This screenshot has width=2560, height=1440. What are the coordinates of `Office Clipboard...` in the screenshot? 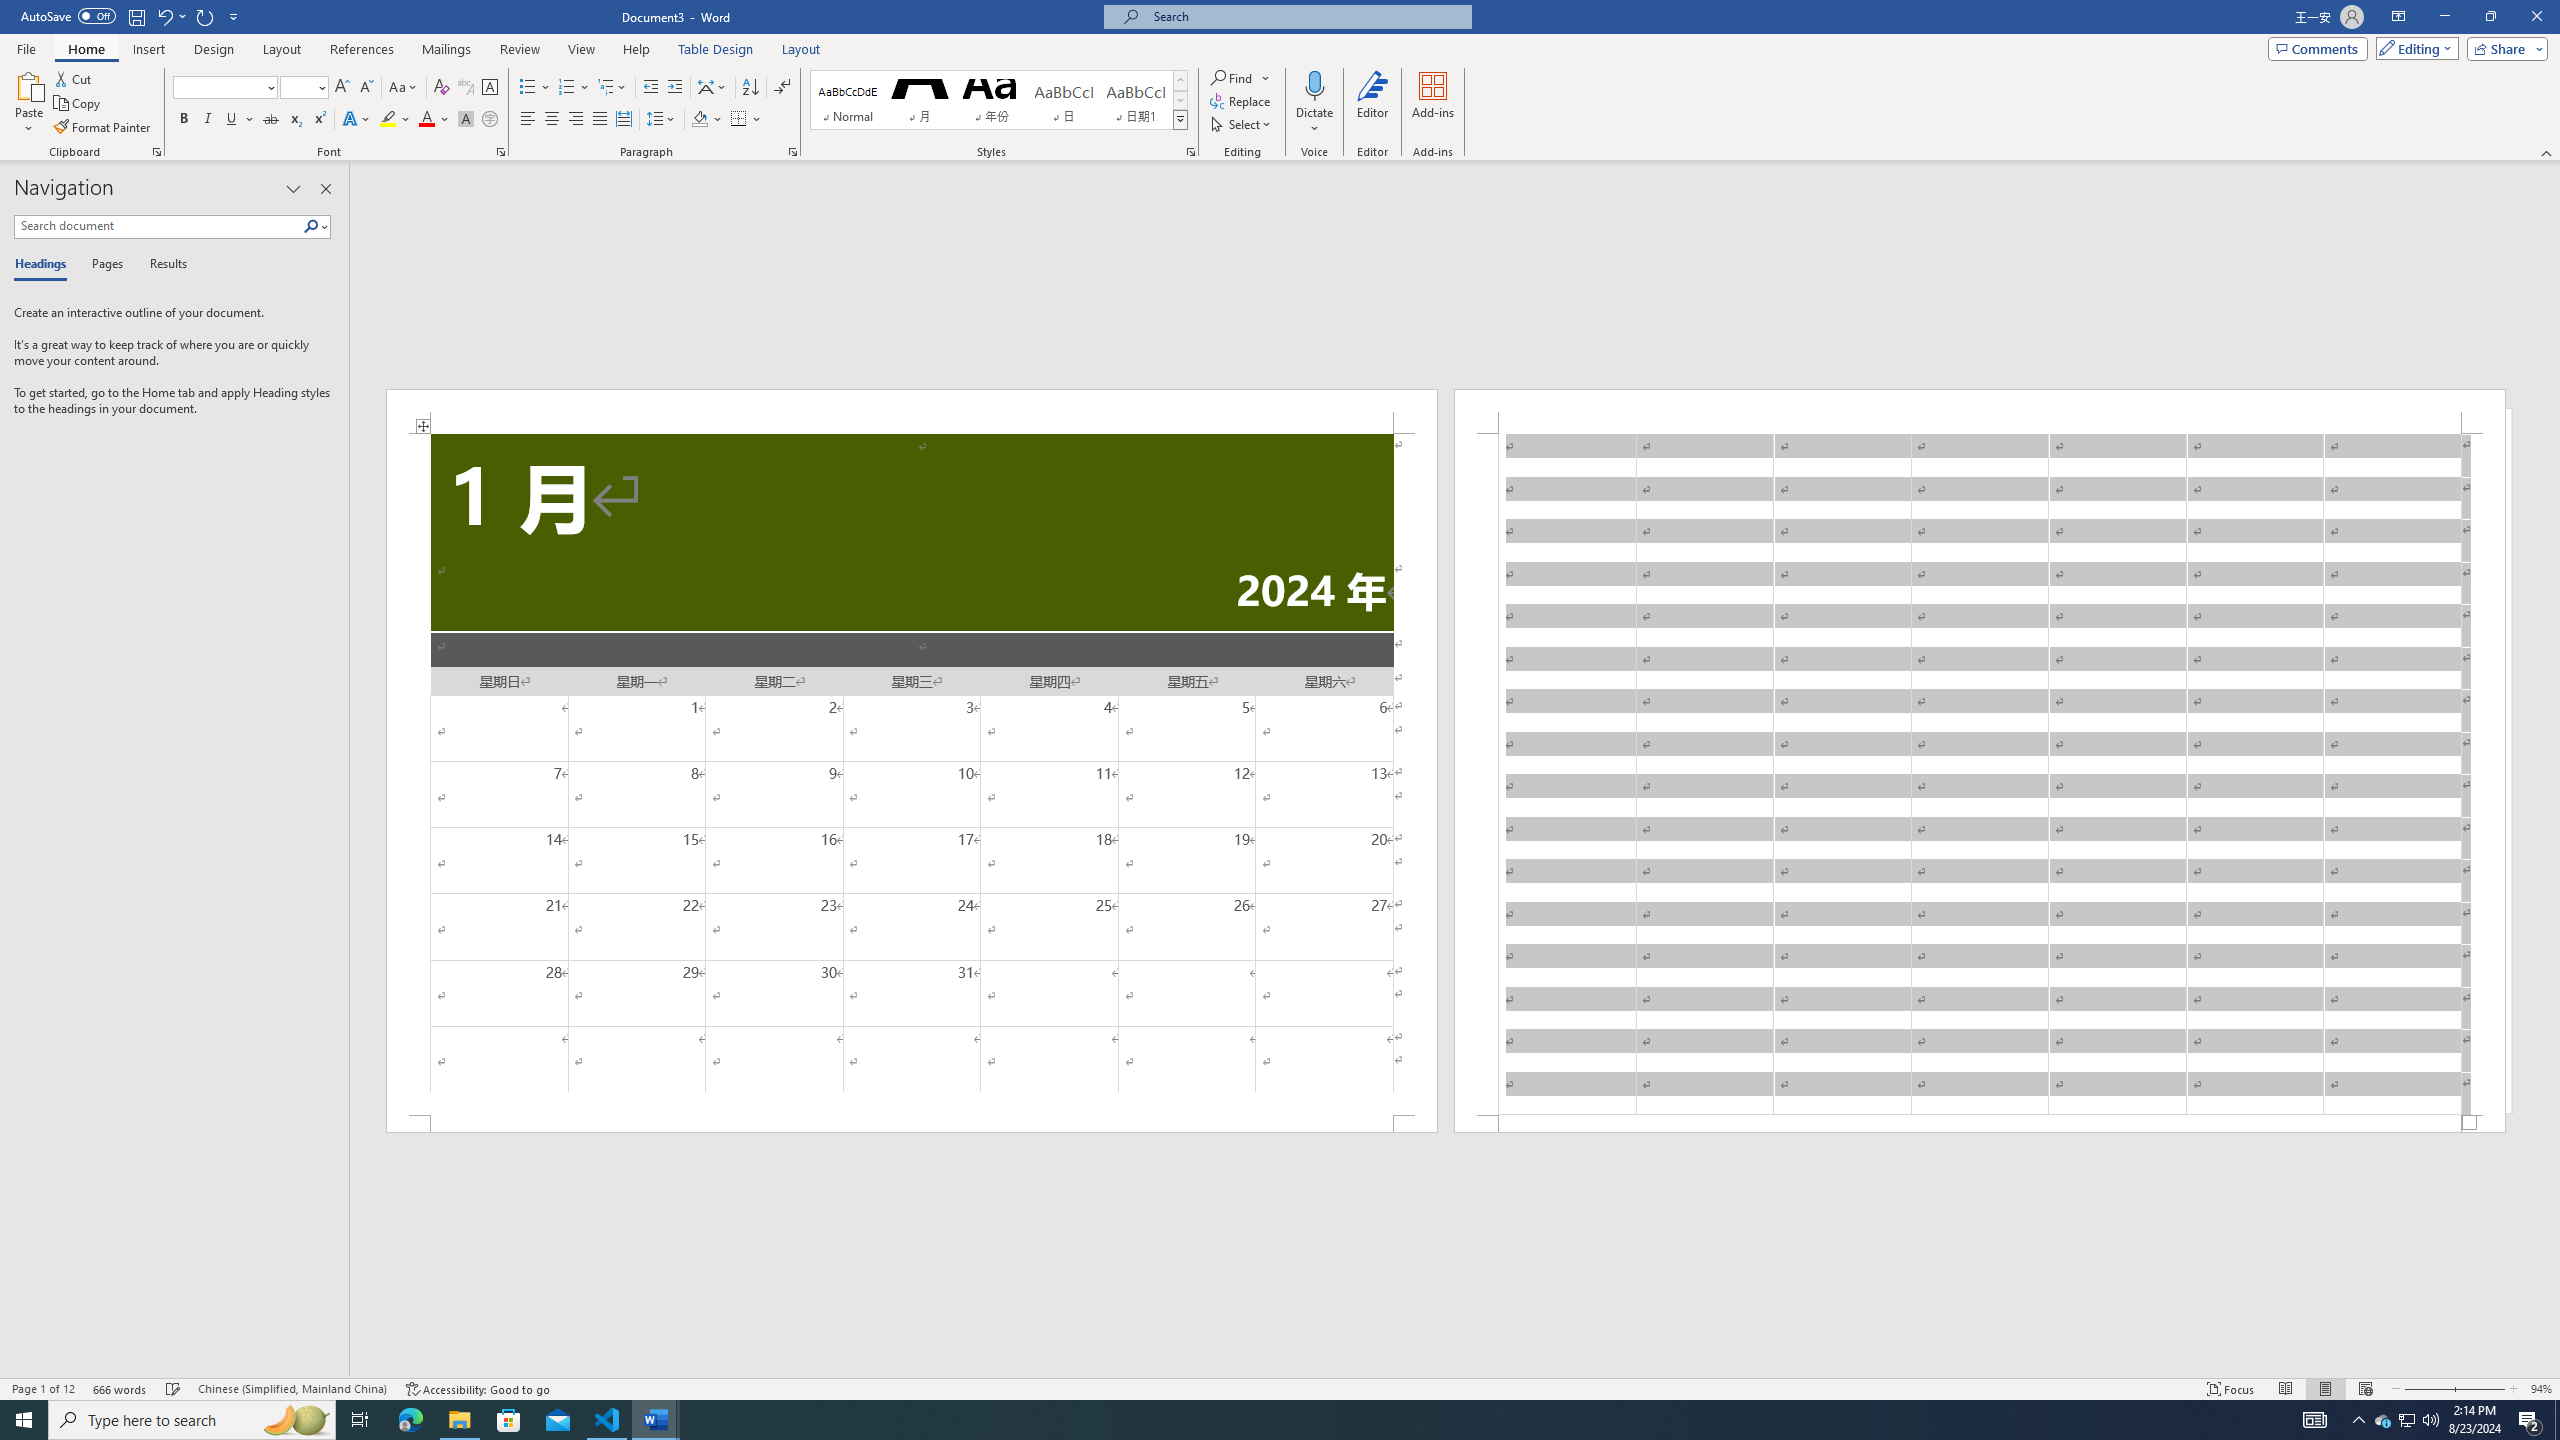 It's located at (156, 152).